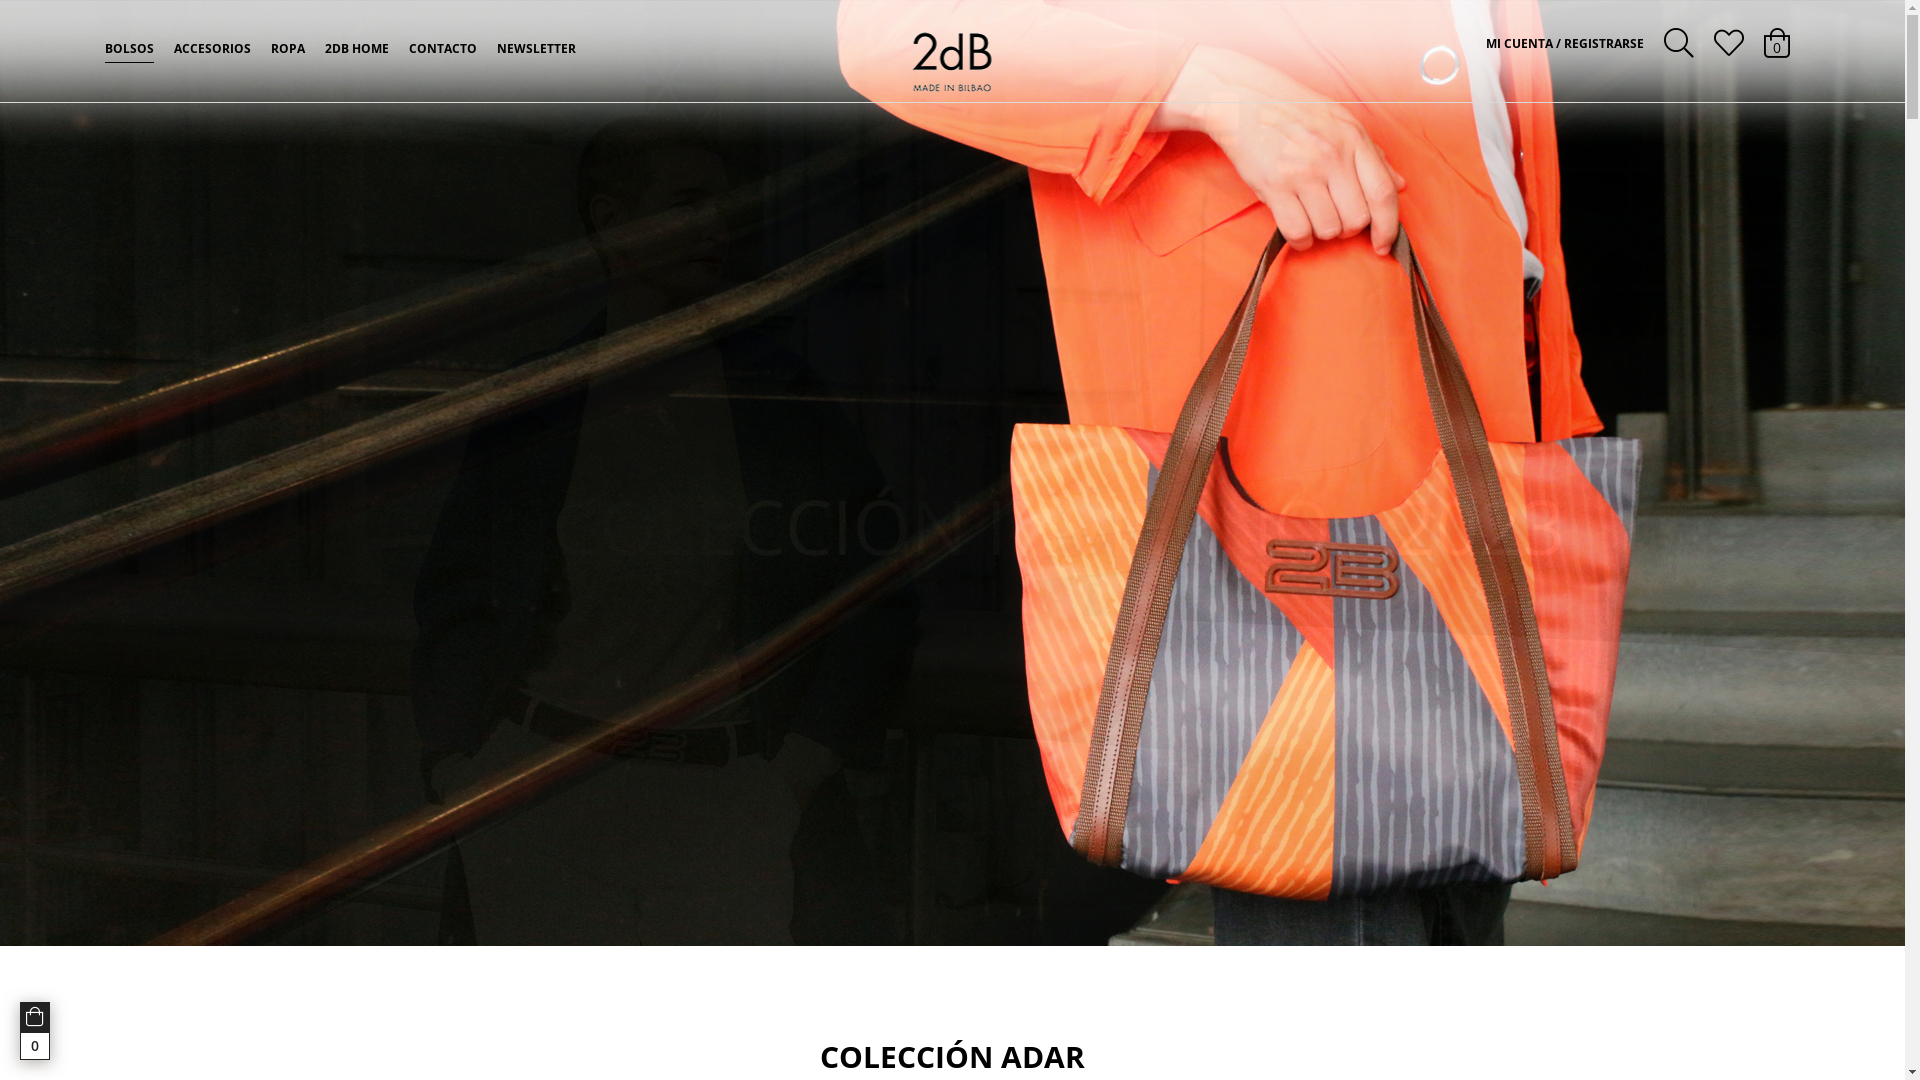 Image resolution: width=1920 pixels, height=1080 pixels. Describe the element at coordinates (288, 49) in the screenshot. I see `ROPA` at that location.